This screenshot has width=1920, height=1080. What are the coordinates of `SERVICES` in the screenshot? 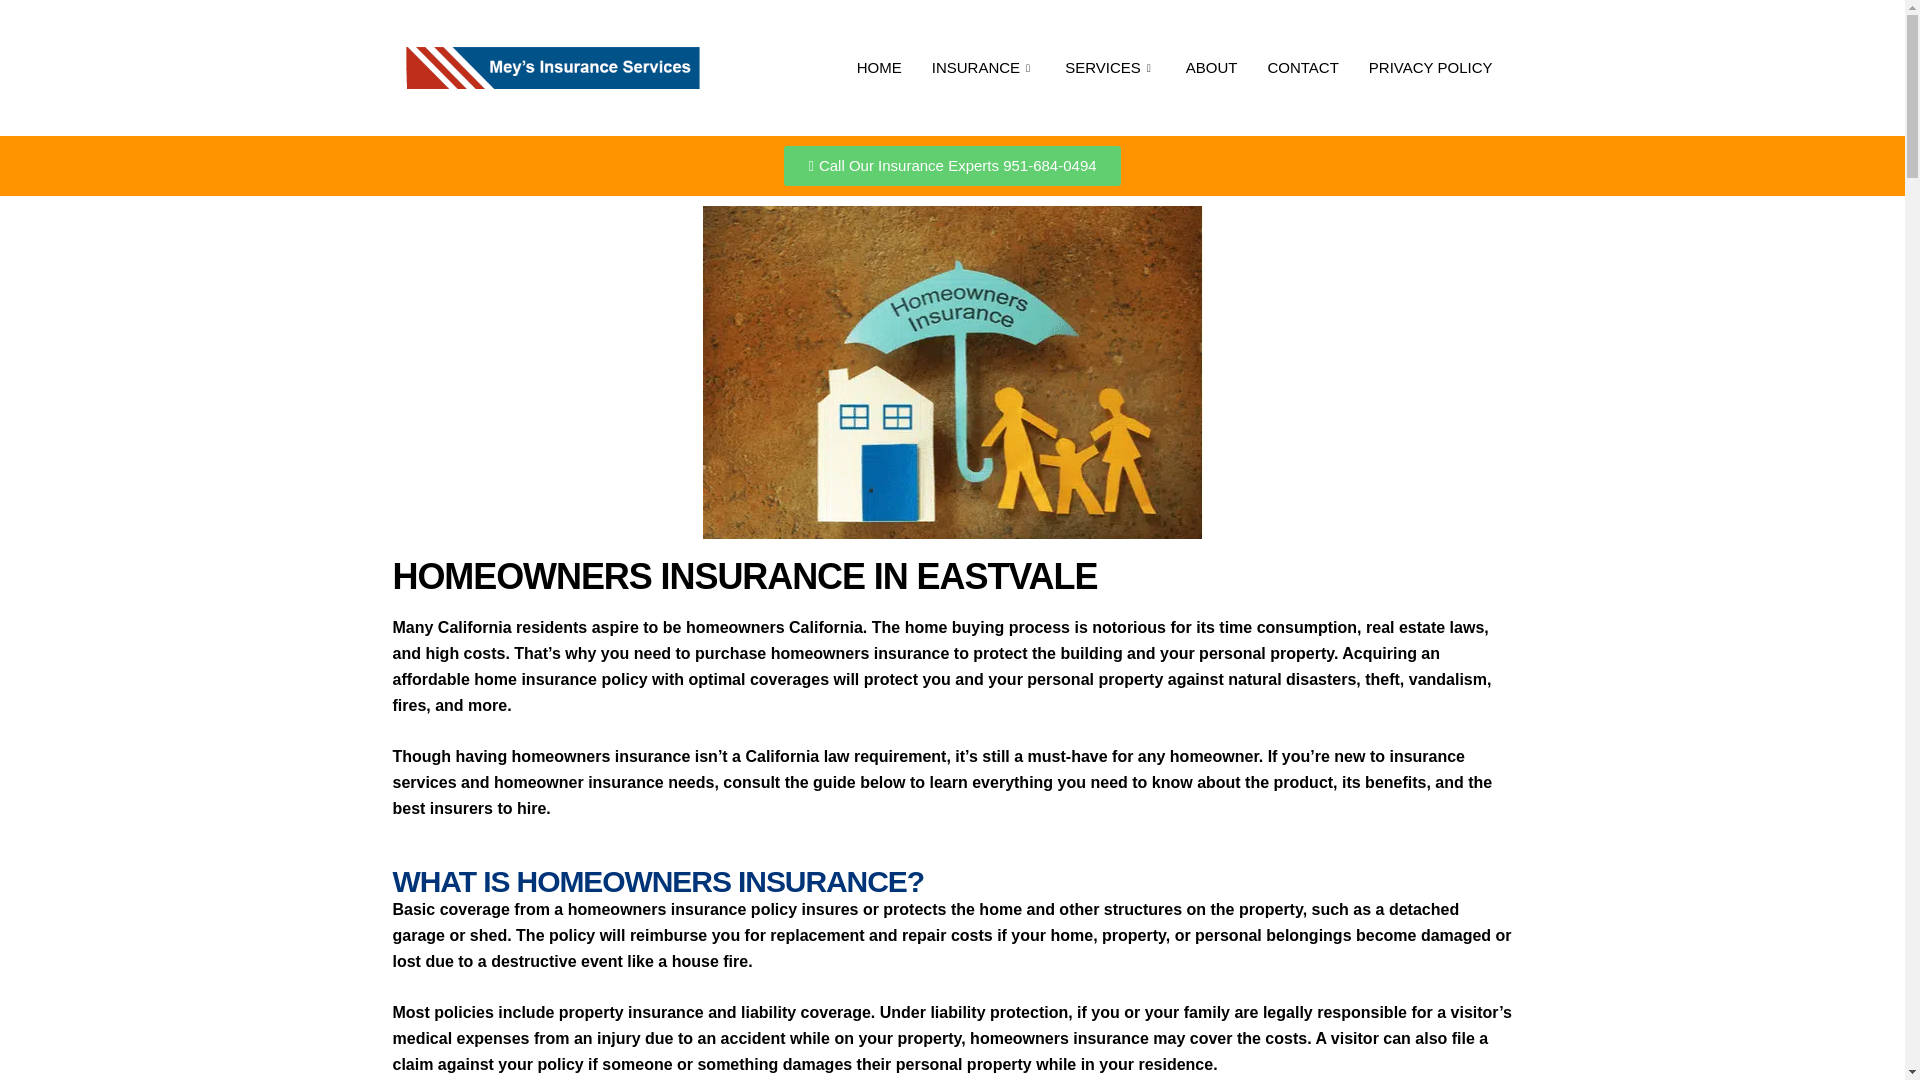 It's located at (1110, 68).